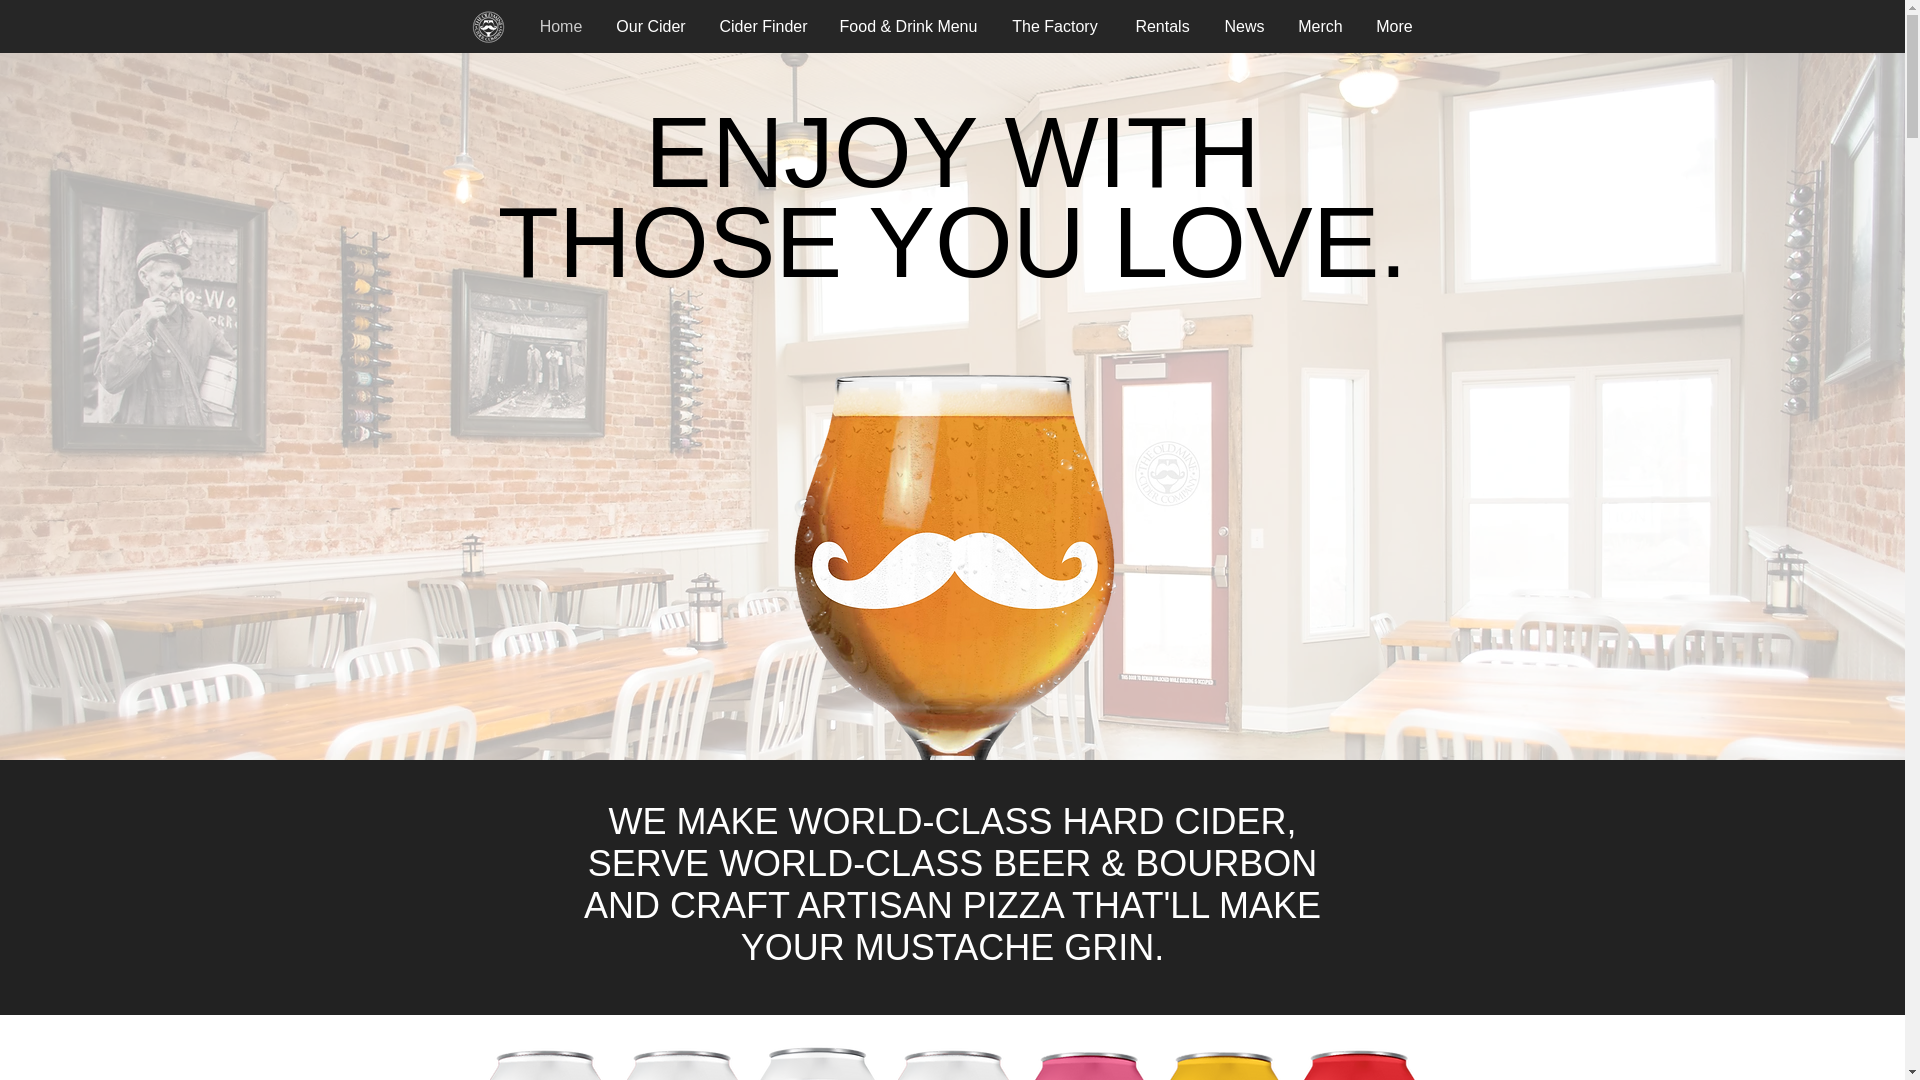 The image size is (1920, 1080). Describe the element at coordinates (650, 26) in the screenshot. I see `Our Cider` at that location.